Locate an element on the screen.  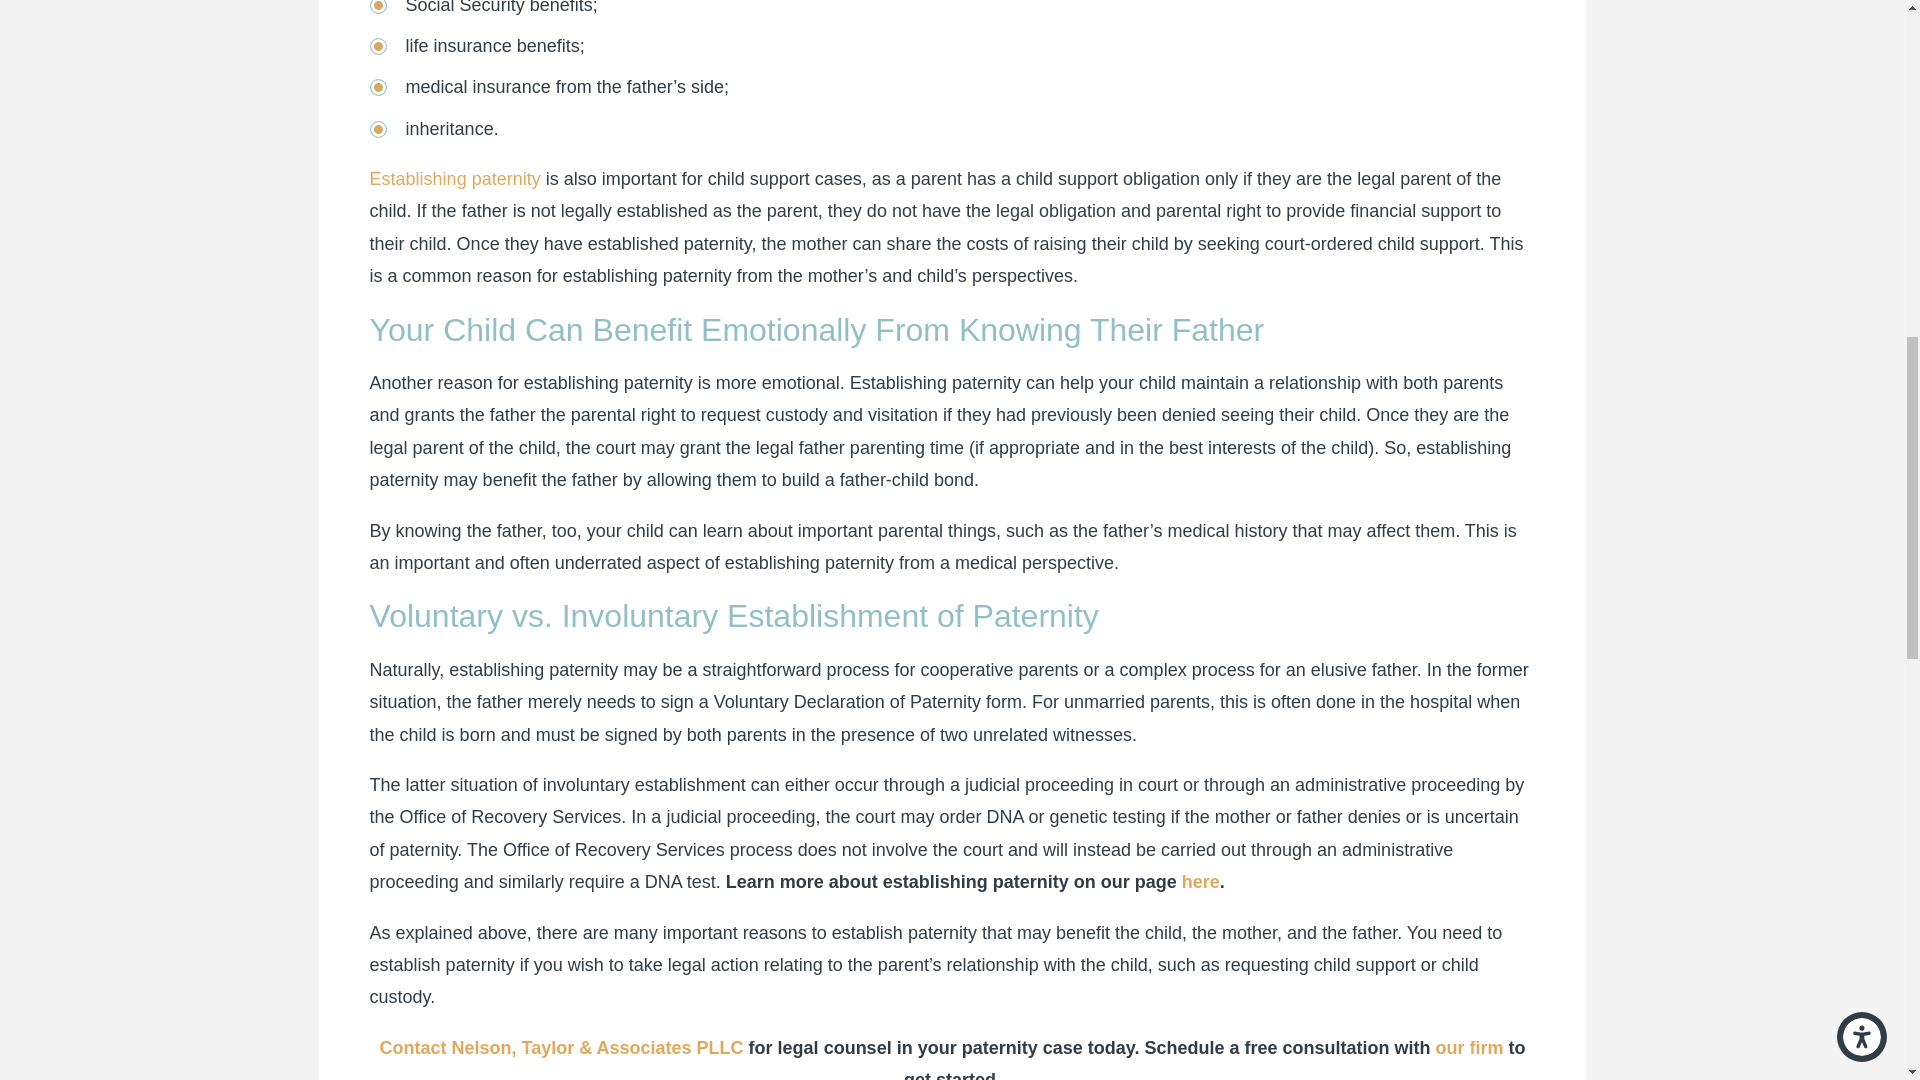
Establishing paternity is located at coordinates (456, 178).